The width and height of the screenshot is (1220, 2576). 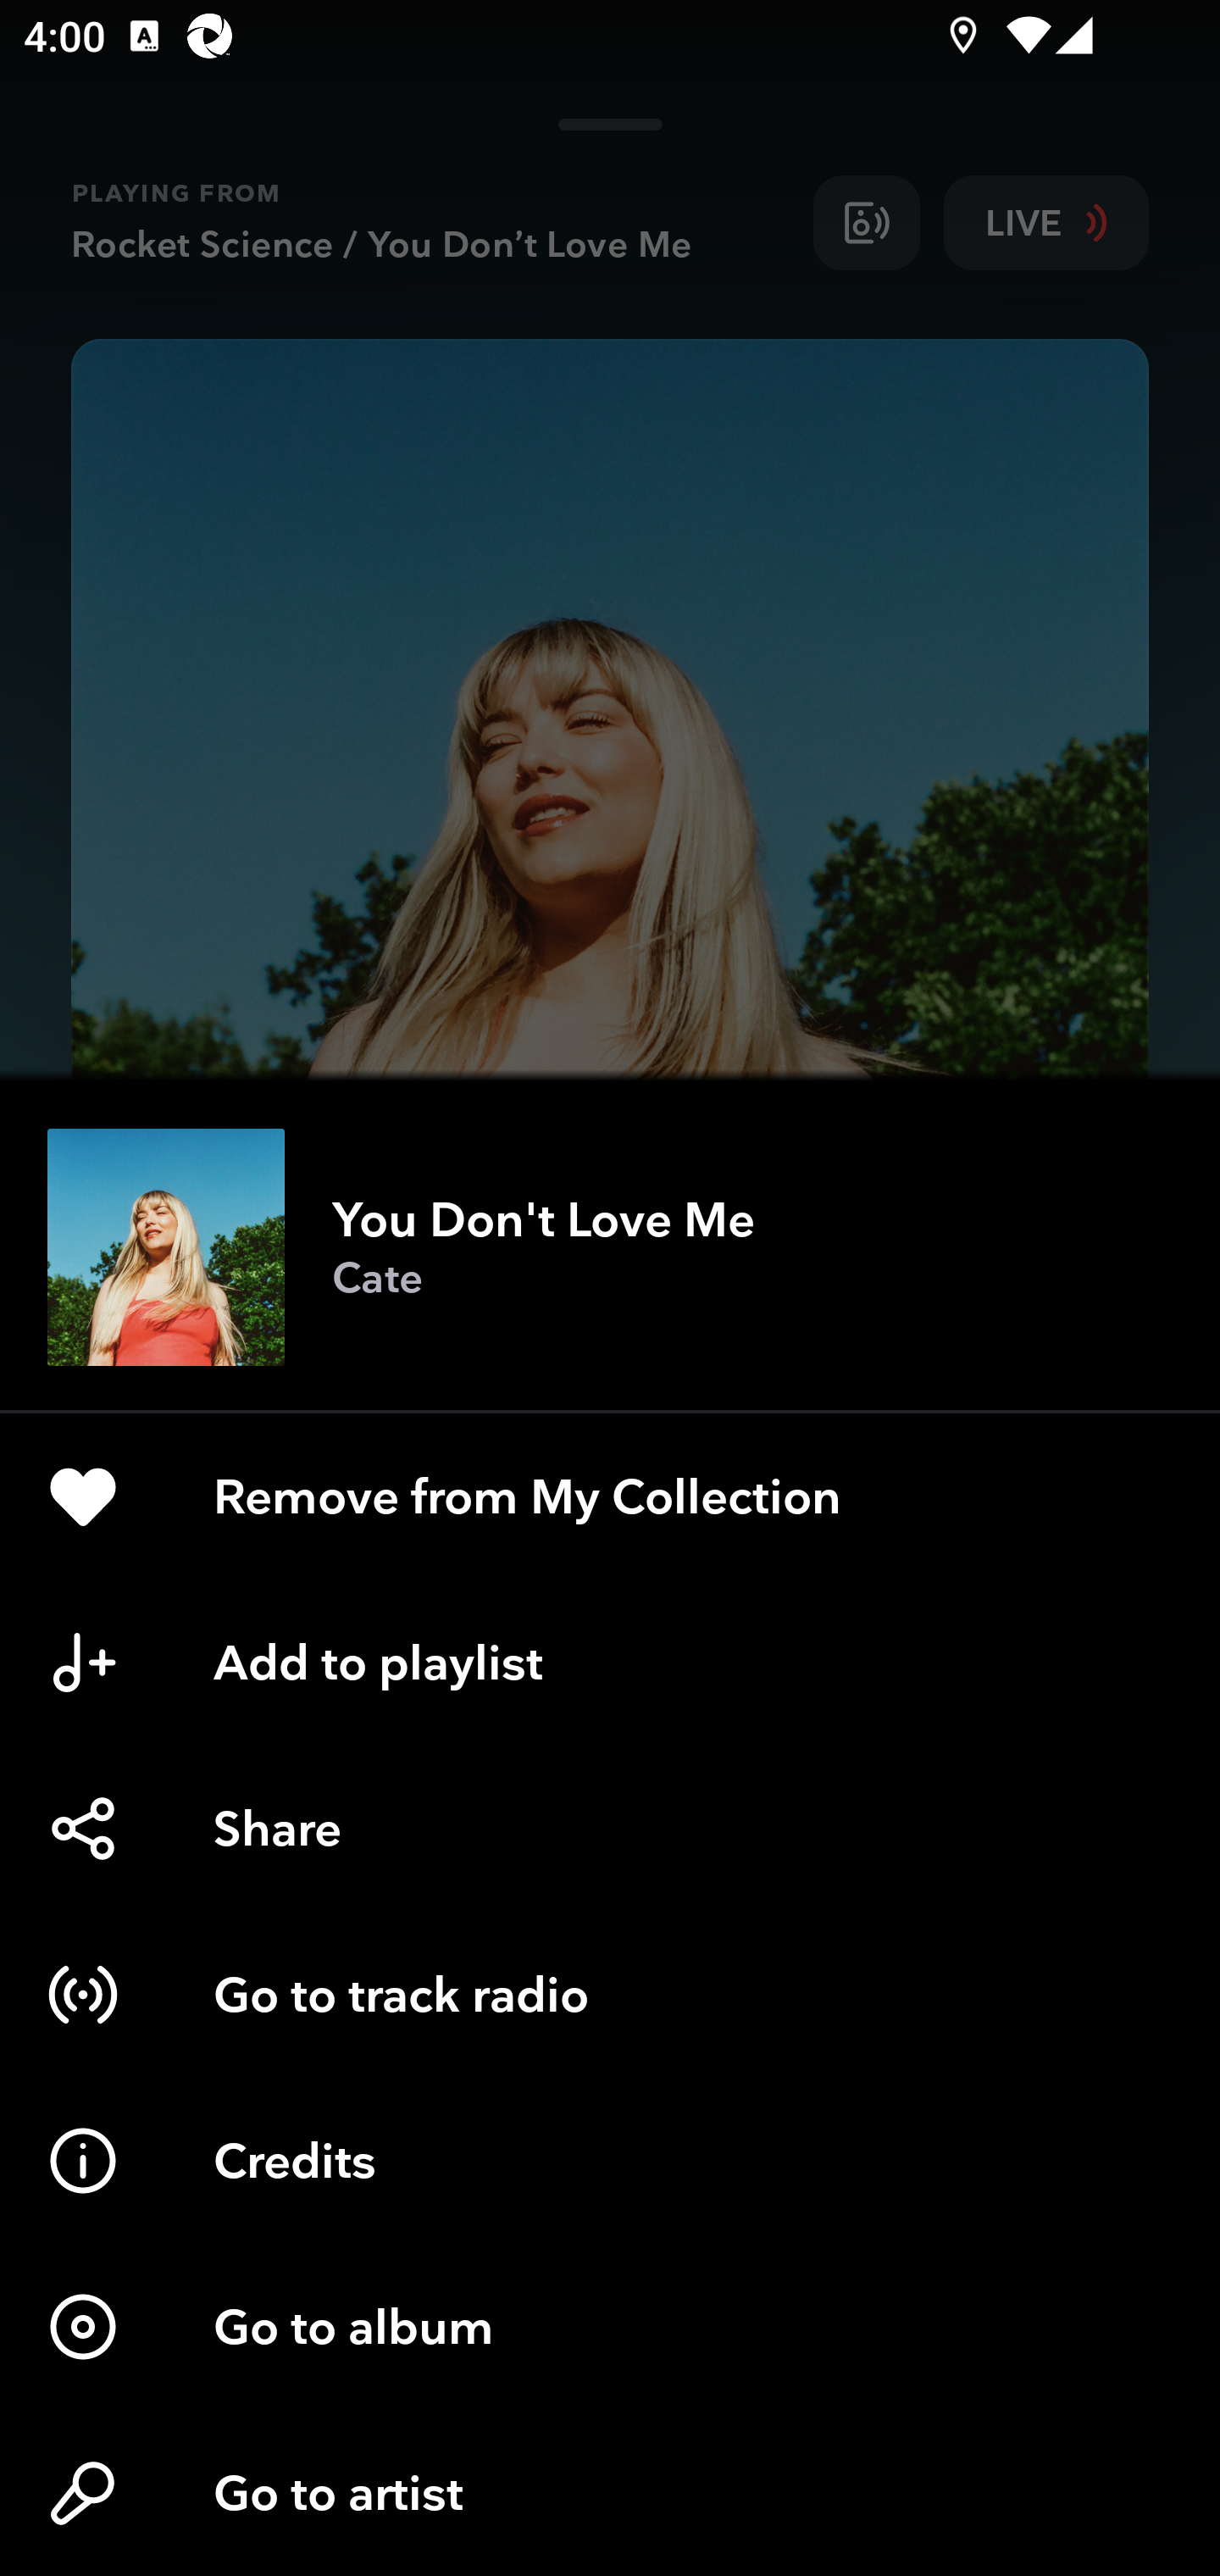 I want to click on Credits, so click(x=610, y=2161).